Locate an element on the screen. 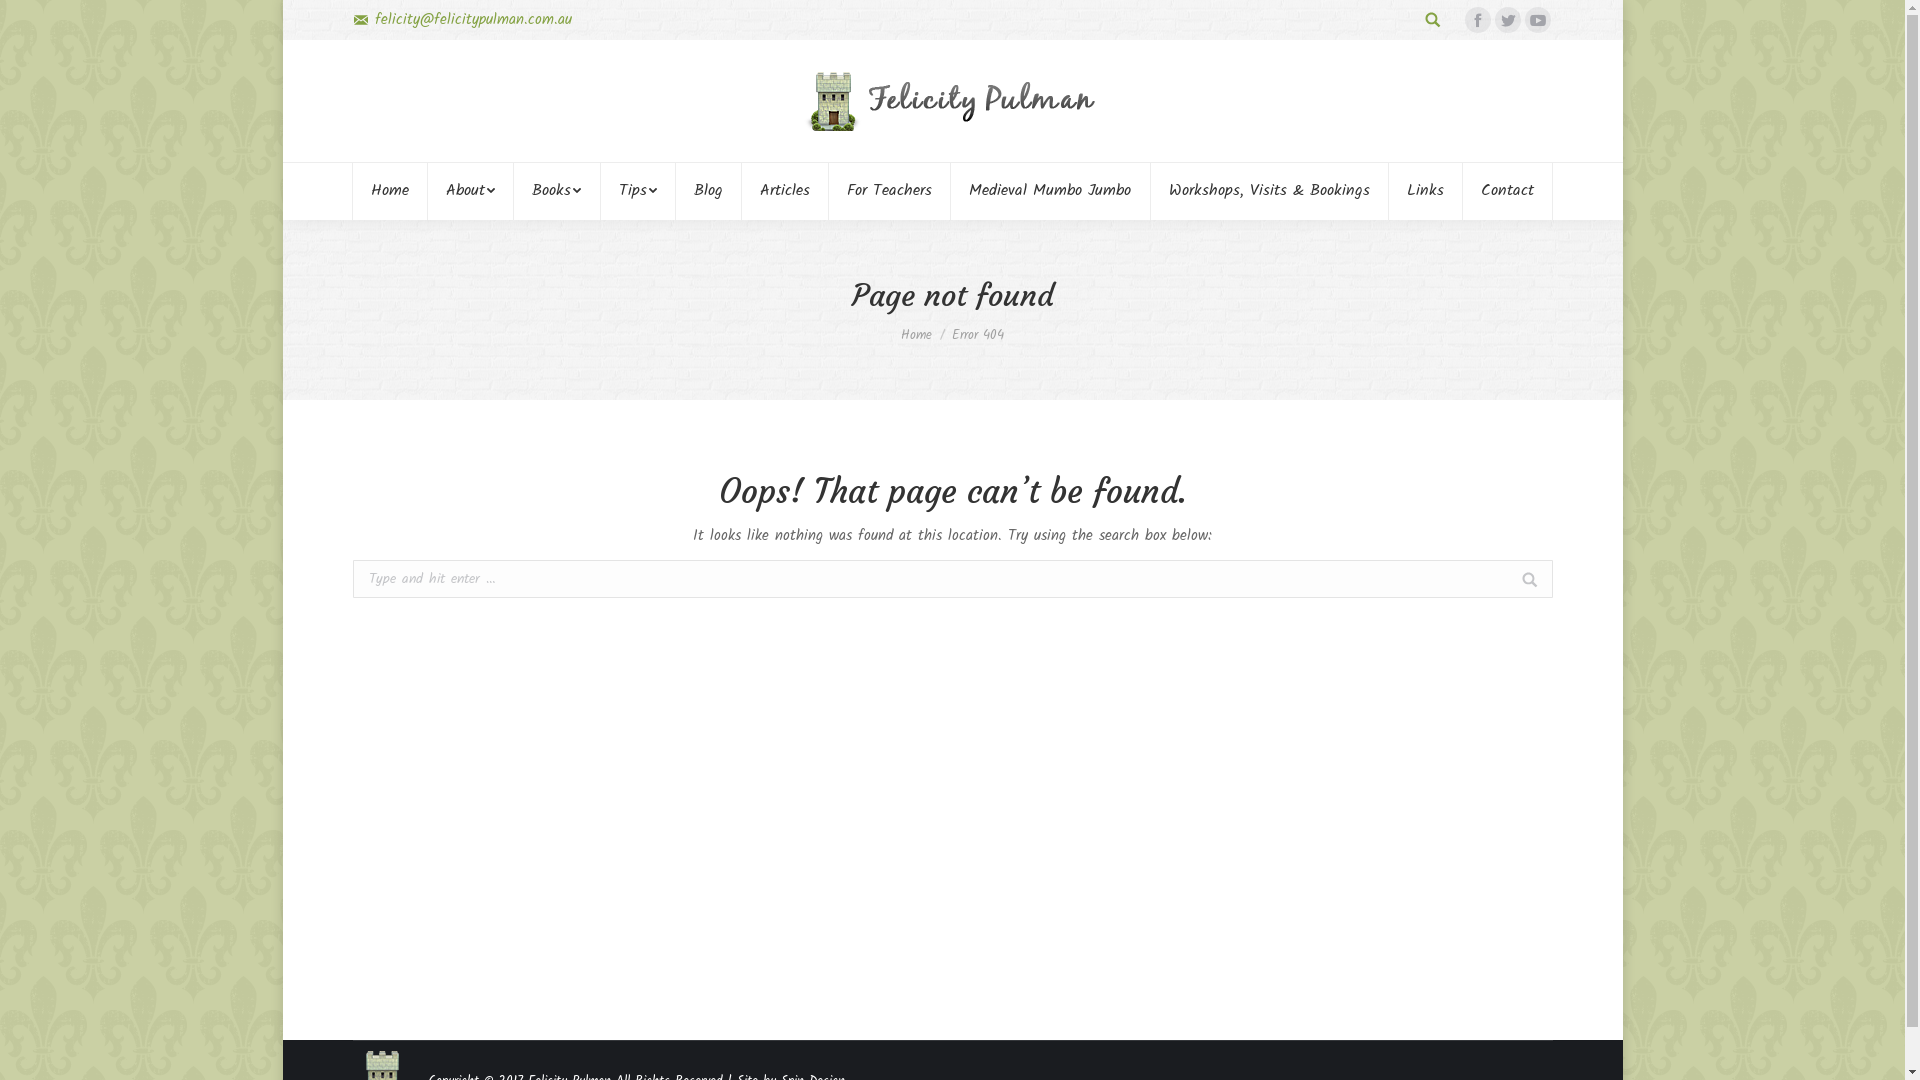 The image size is (1920, 1080). Books is located at coordinates (557, 191).